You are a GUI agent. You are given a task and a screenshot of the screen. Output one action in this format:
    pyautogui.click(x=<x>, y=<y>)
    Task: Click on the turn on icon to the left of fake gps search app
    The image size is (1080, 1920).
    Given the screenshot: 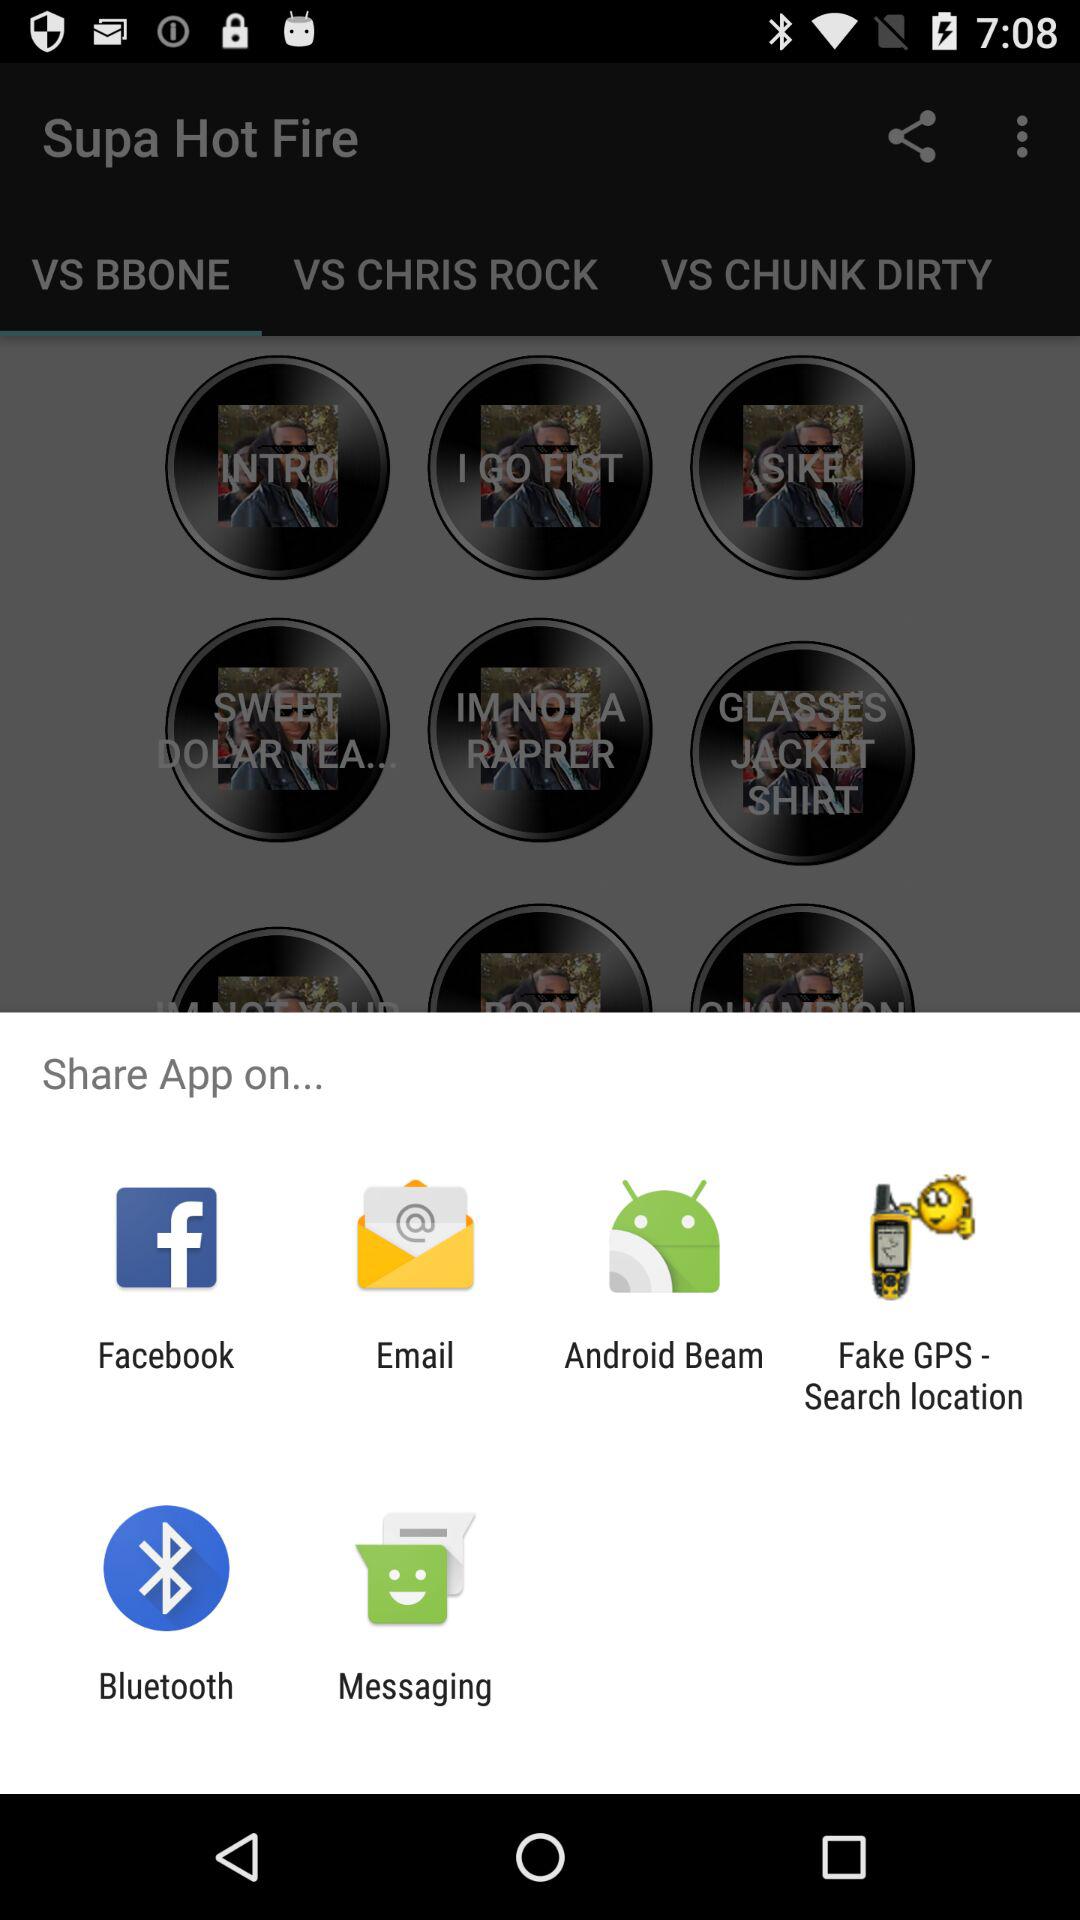 What is the action you would take?
    pyautogui.click(x=664, y=1375)
    